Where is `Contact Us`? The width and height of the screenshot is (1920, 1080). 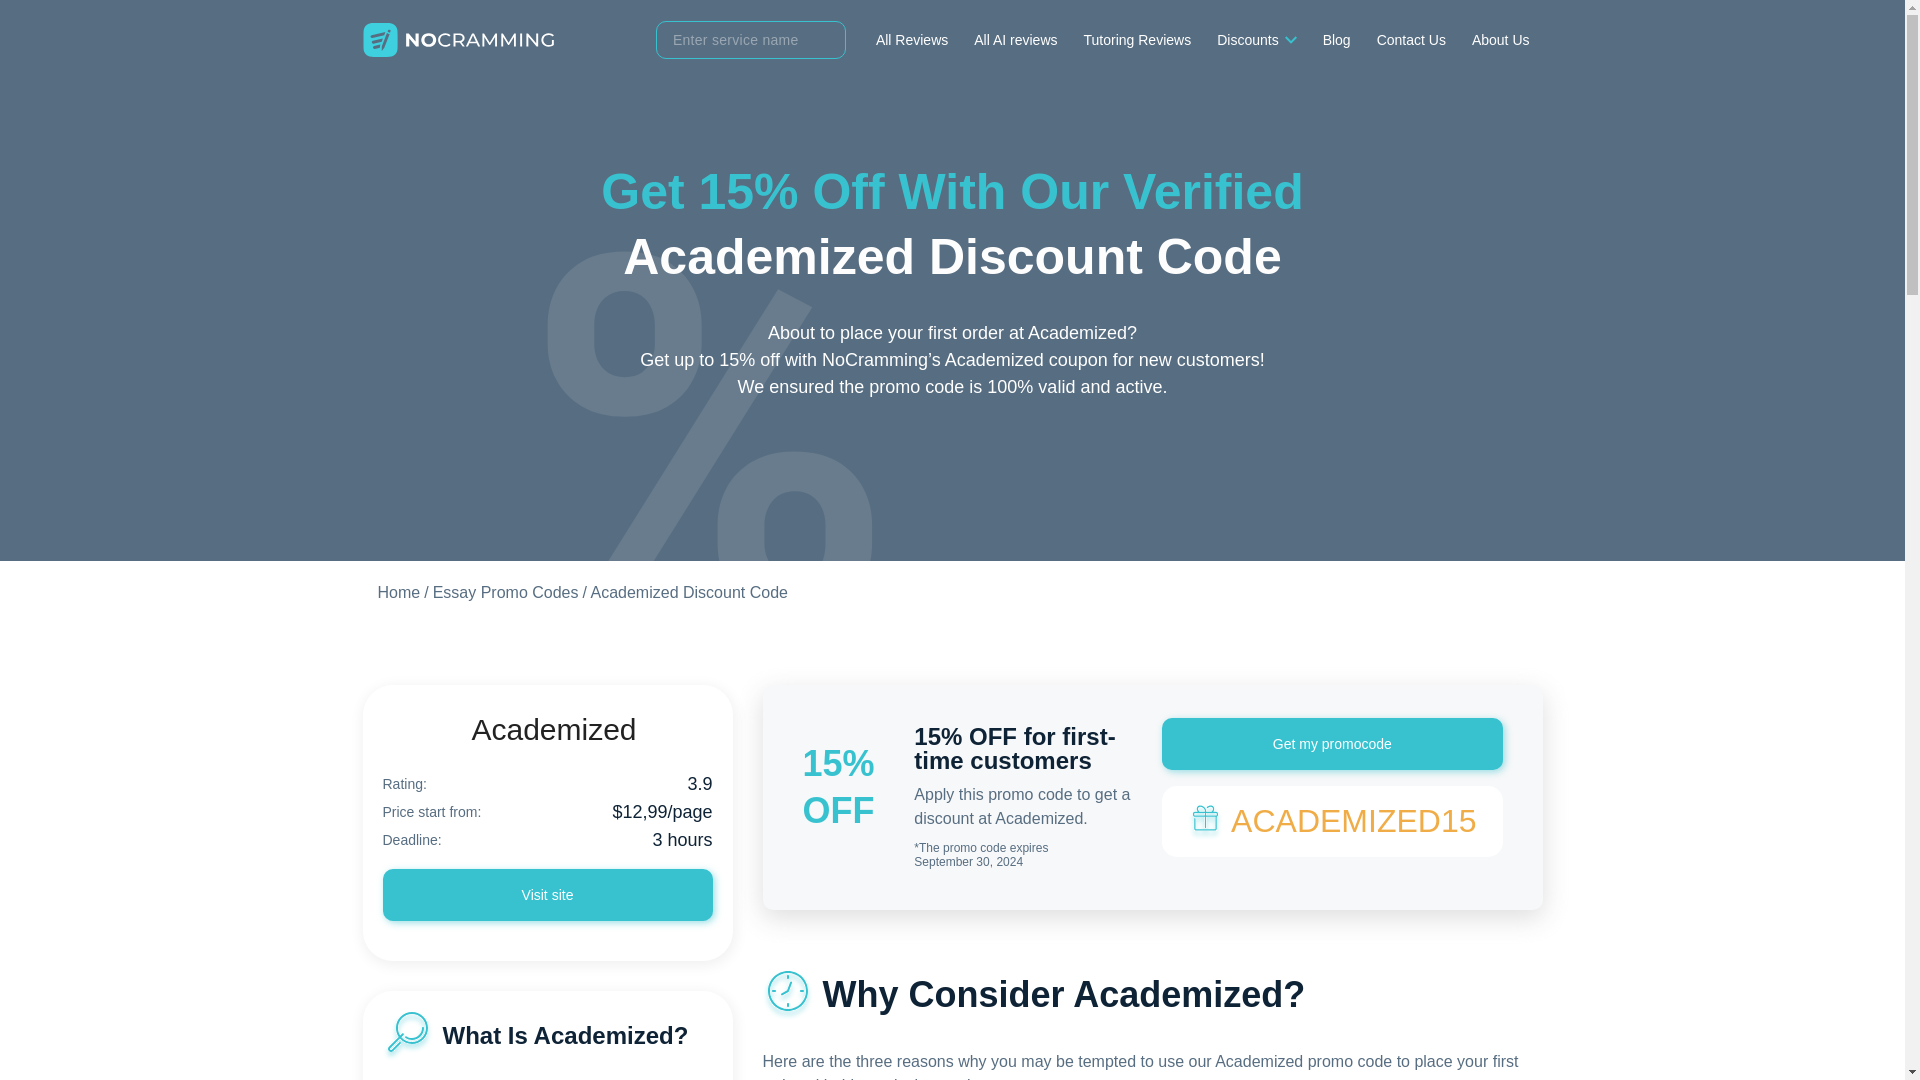
Contact Us is located at coordinates (1411, 40).